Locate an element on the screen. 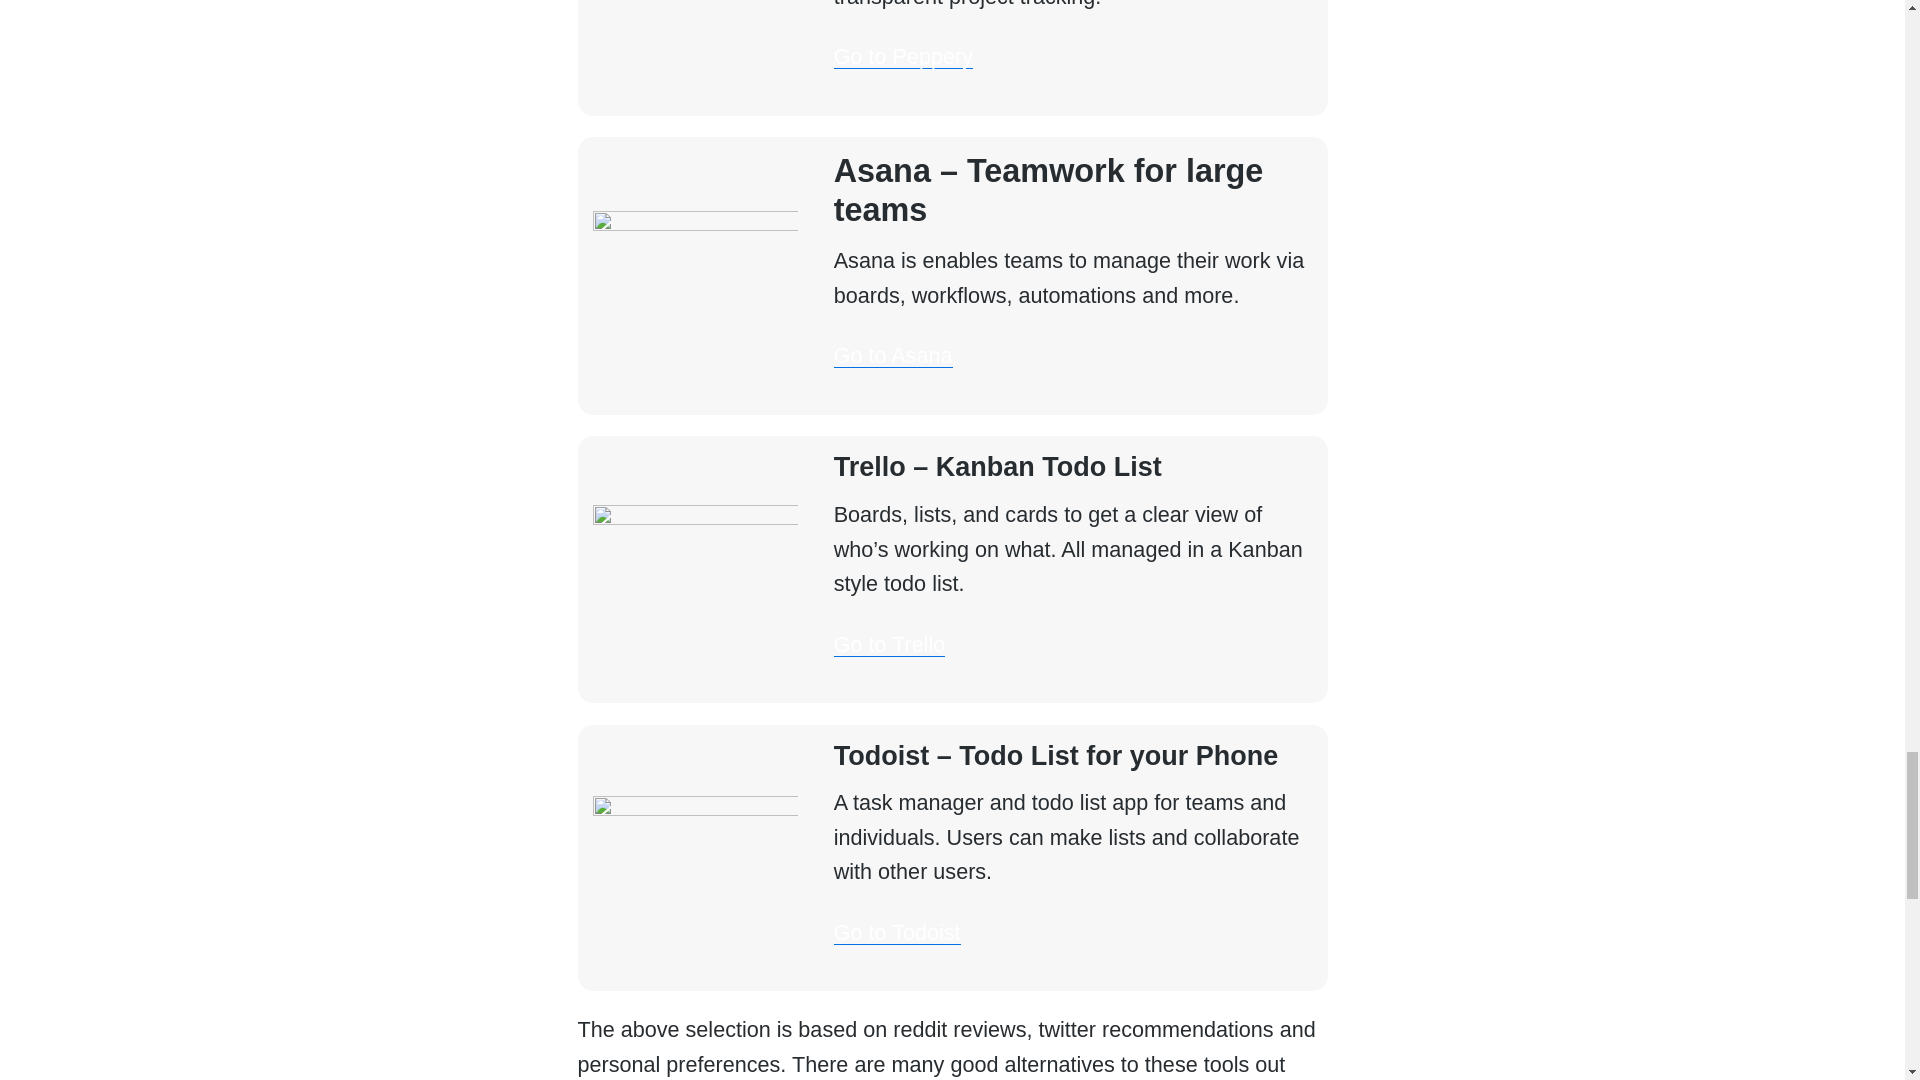 The width and height of the screenshot is (1920, 1080). Go to Trello is located at coordinates (890, 644).